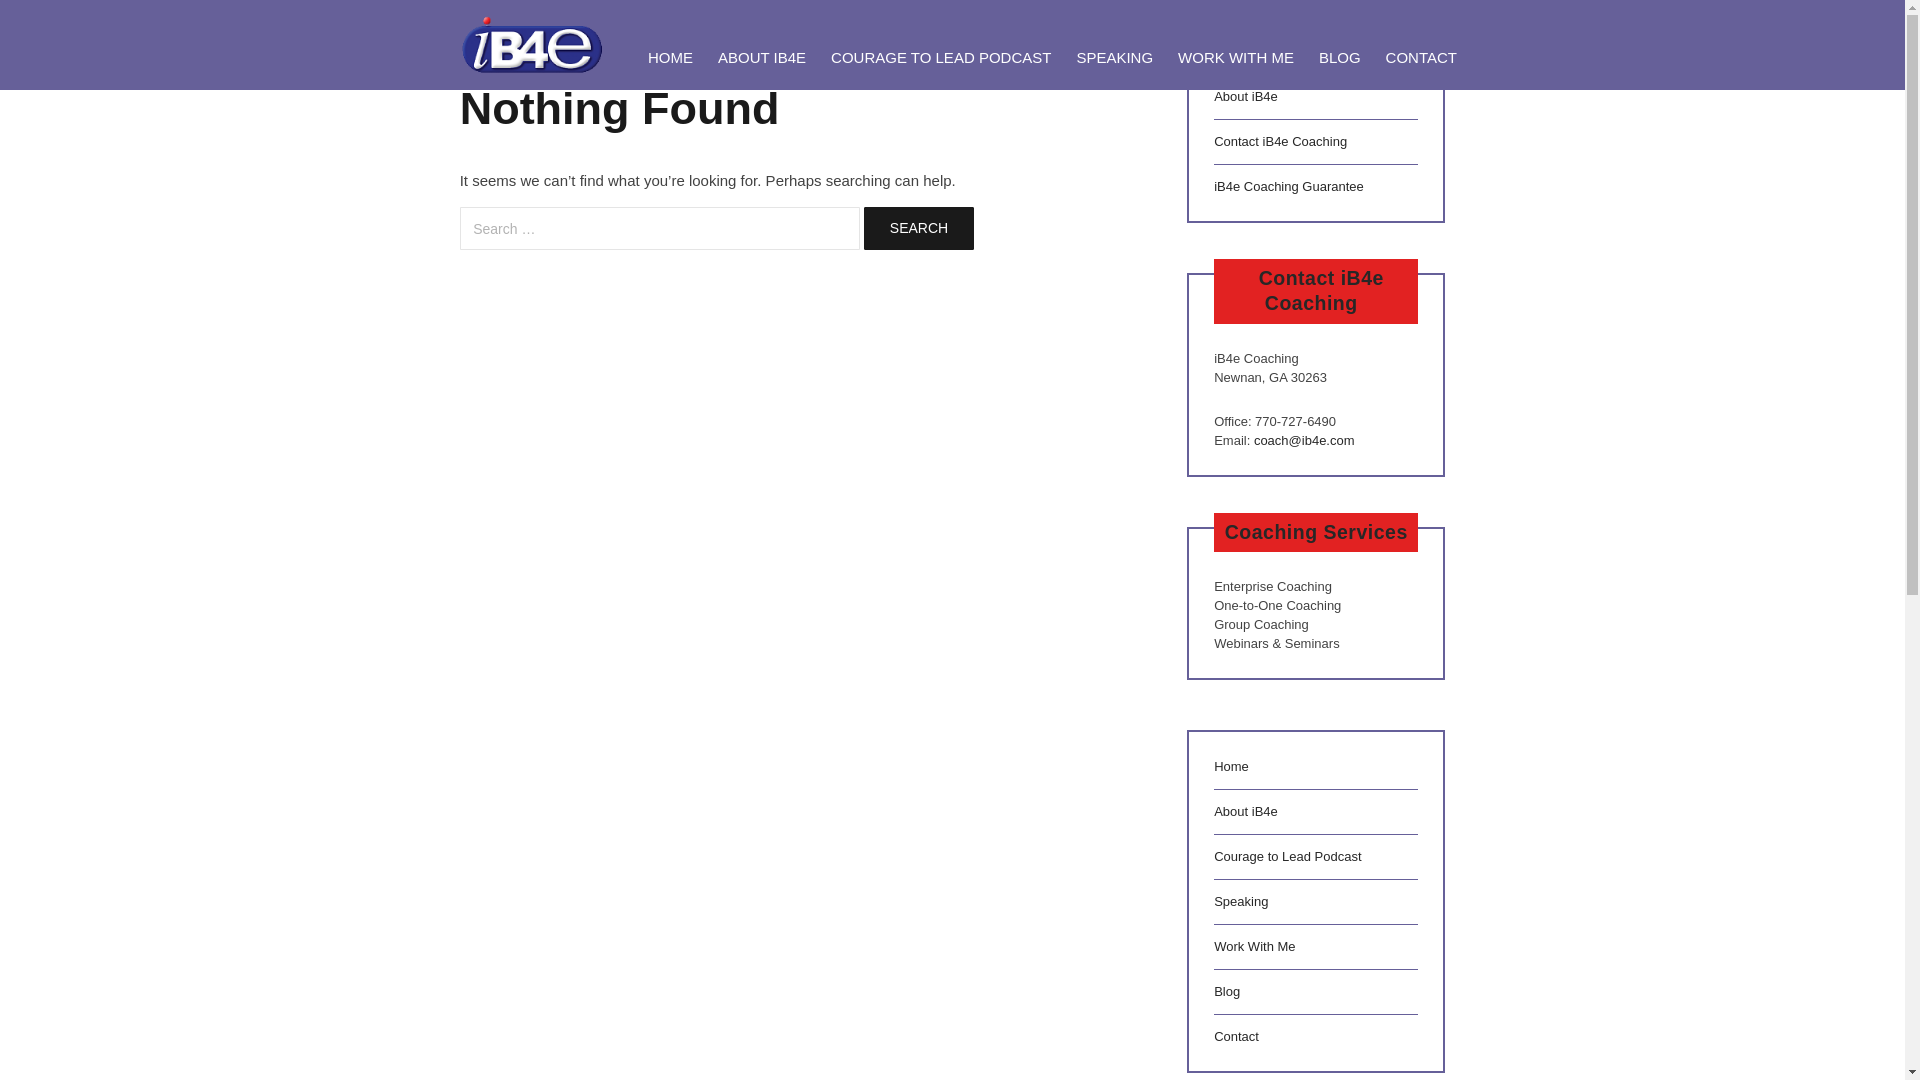 The image size is (1920, 1080). What do you see at coordinates (1236, 1036) in the screenshot?
I see `Contact` at bounding box center [1236, 1036].